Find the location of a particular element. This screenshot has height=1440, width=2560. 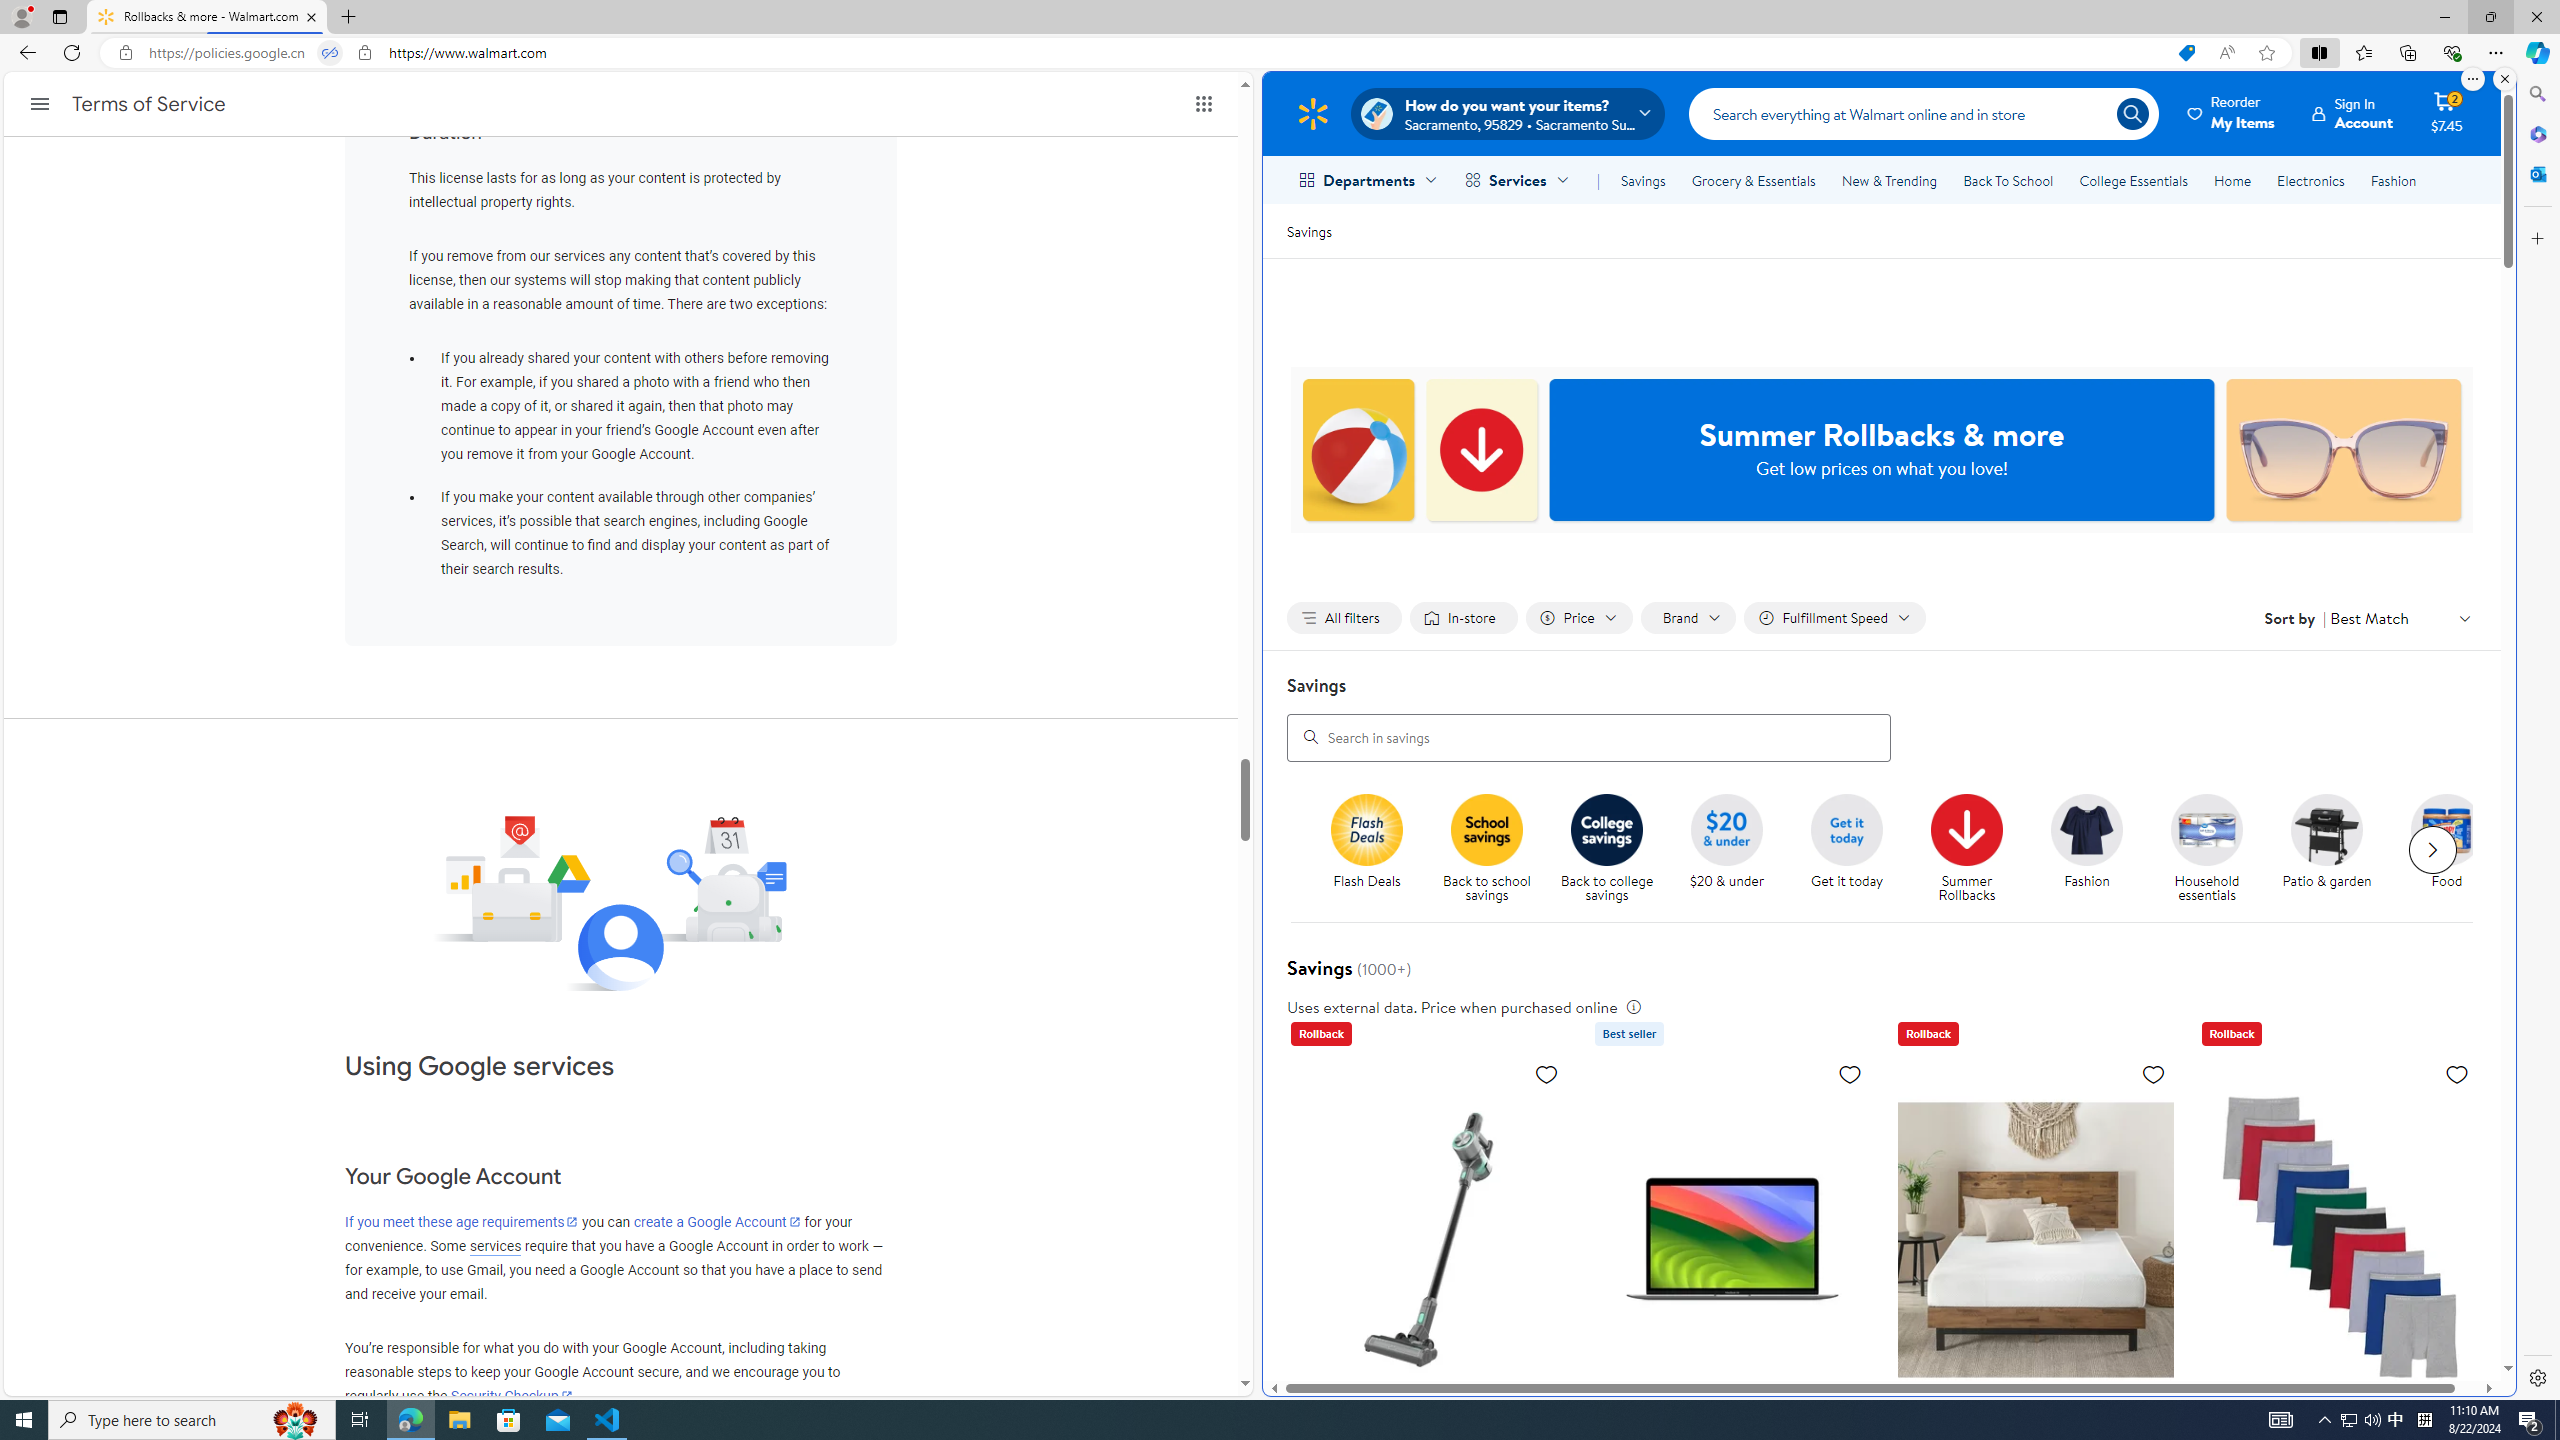

Rollbacks & more - Walmart.com is located at coordinates (207, 17).